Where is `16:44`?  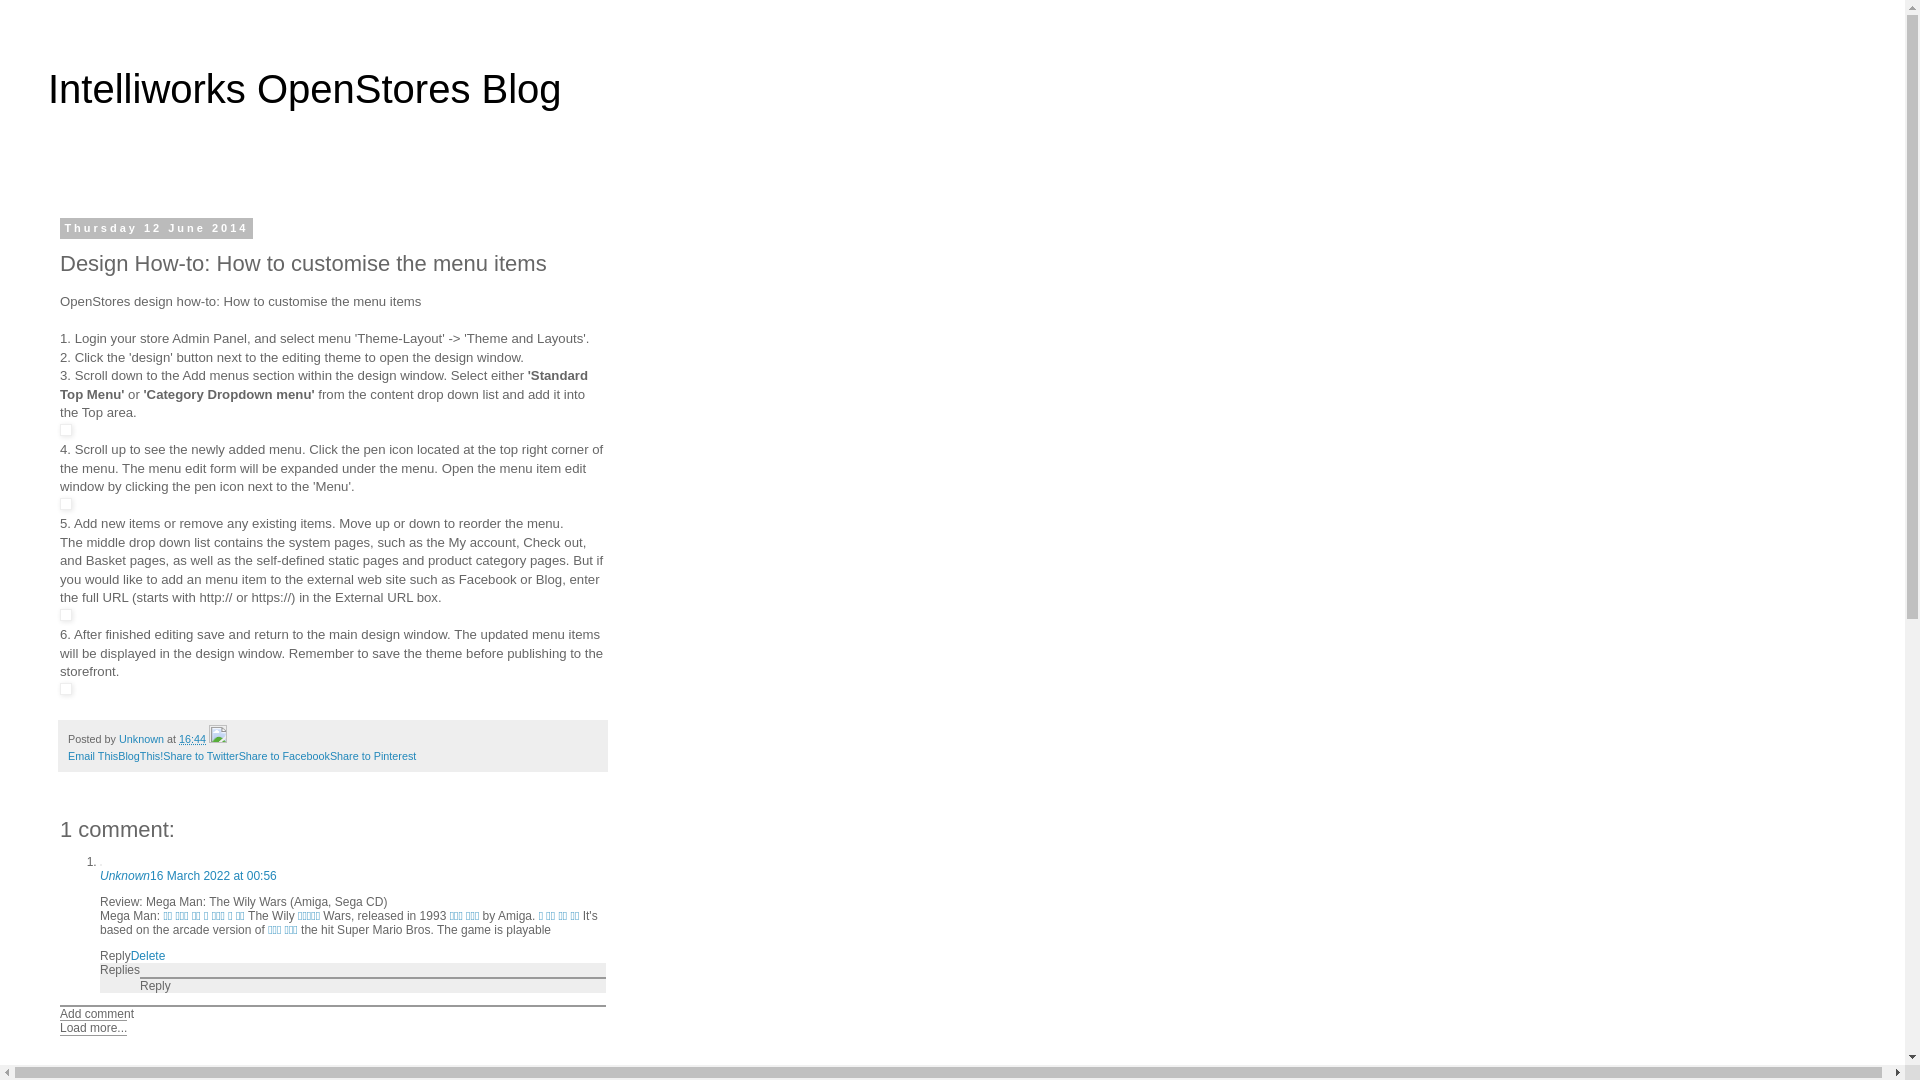
16:44 is located at coordinates (192, 739).